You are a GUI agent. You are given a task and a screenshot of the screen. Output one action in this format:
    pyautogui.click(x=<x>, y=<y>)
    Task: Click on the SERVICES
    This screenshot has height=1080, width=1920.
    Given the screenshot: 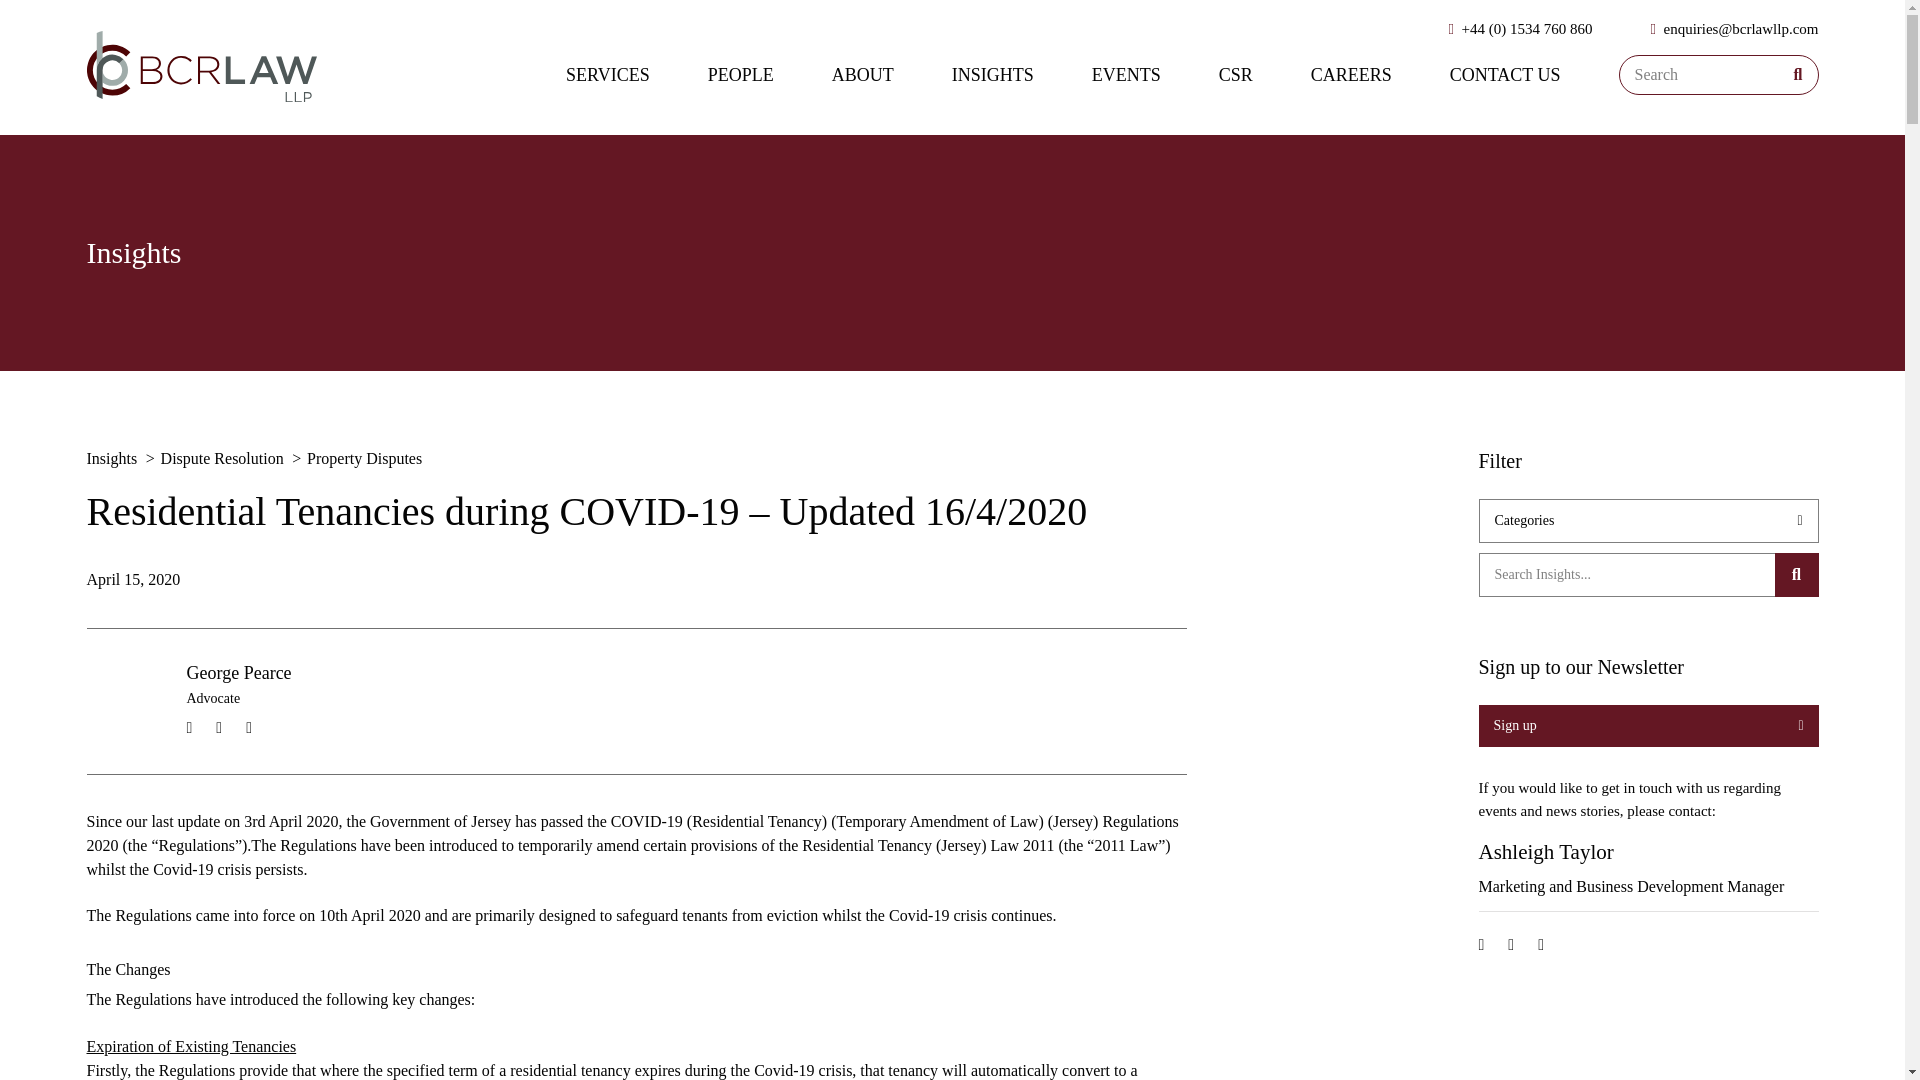 What is the action you would take?
    pyautogui.click(x=608, y=74)
    